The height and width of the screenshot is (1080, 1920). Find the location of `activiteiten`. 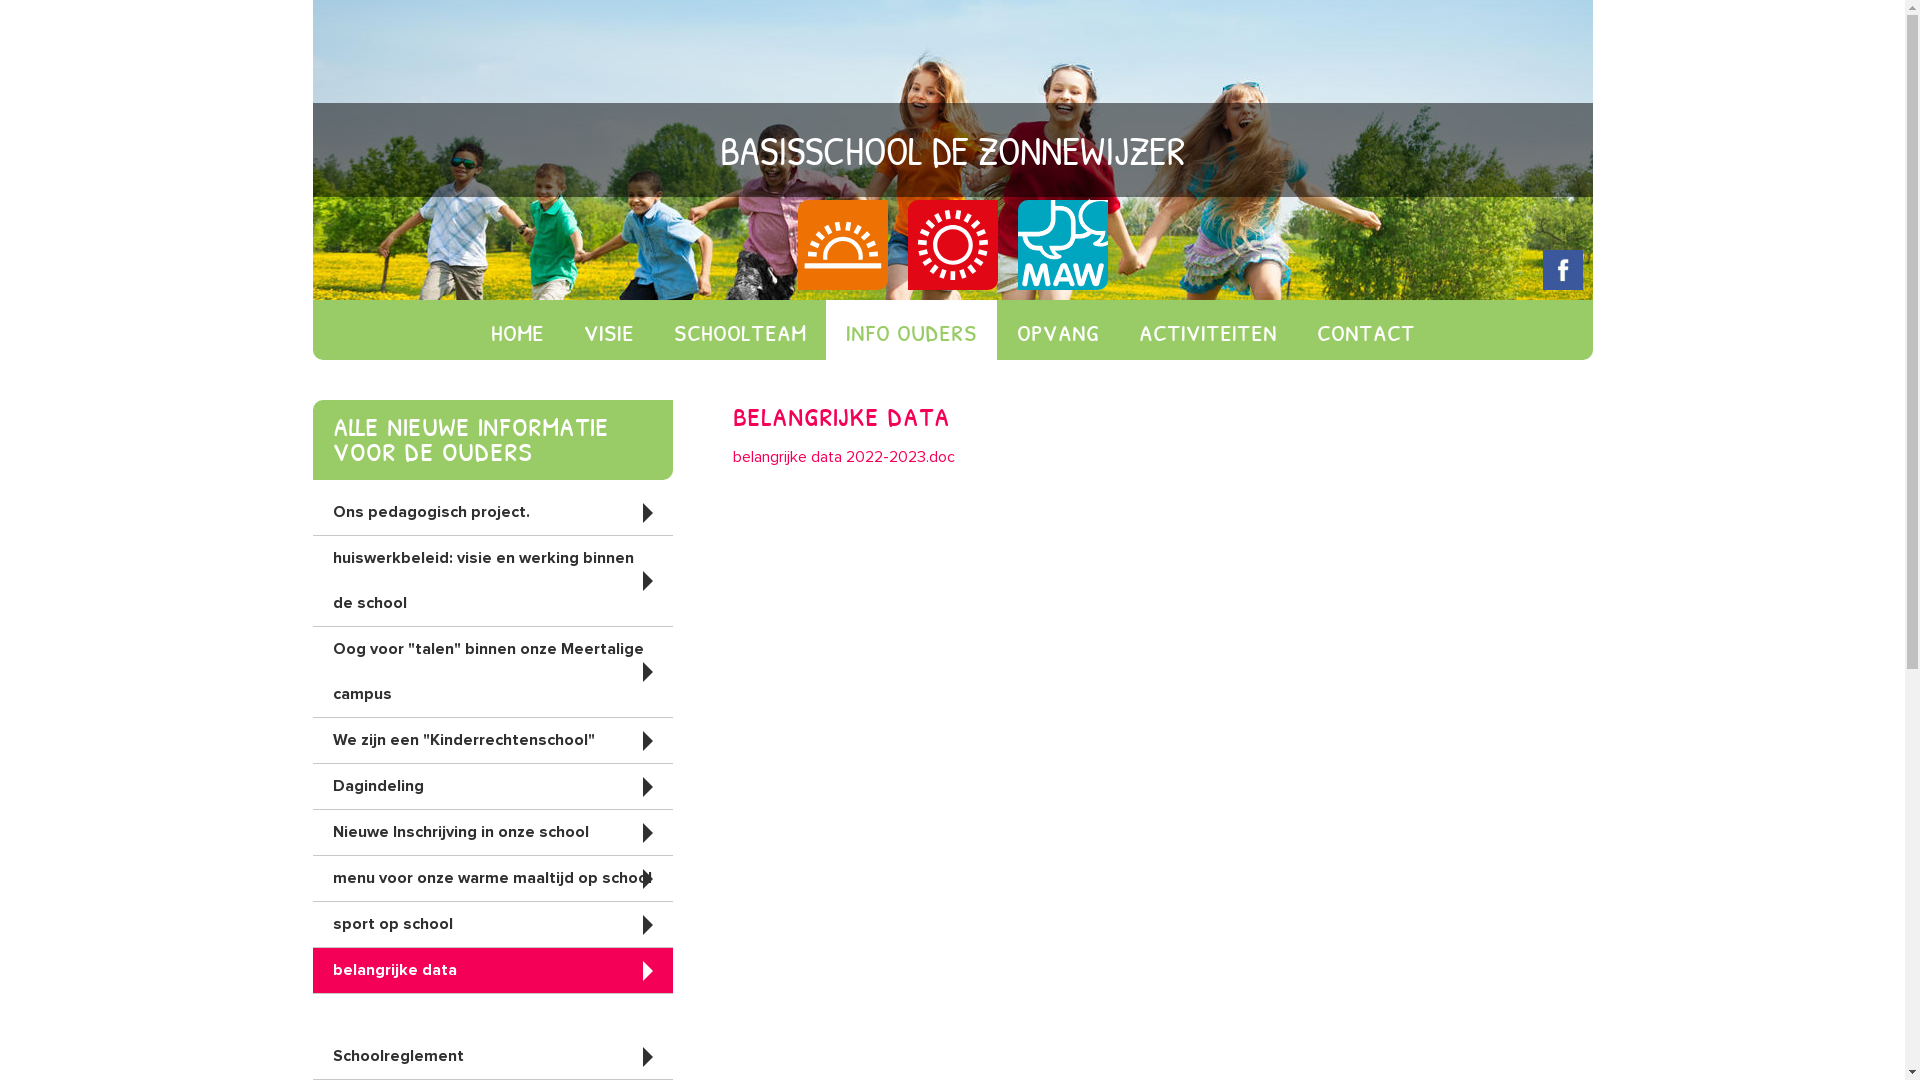

activiteiten is located at coordinates (1207, 330).